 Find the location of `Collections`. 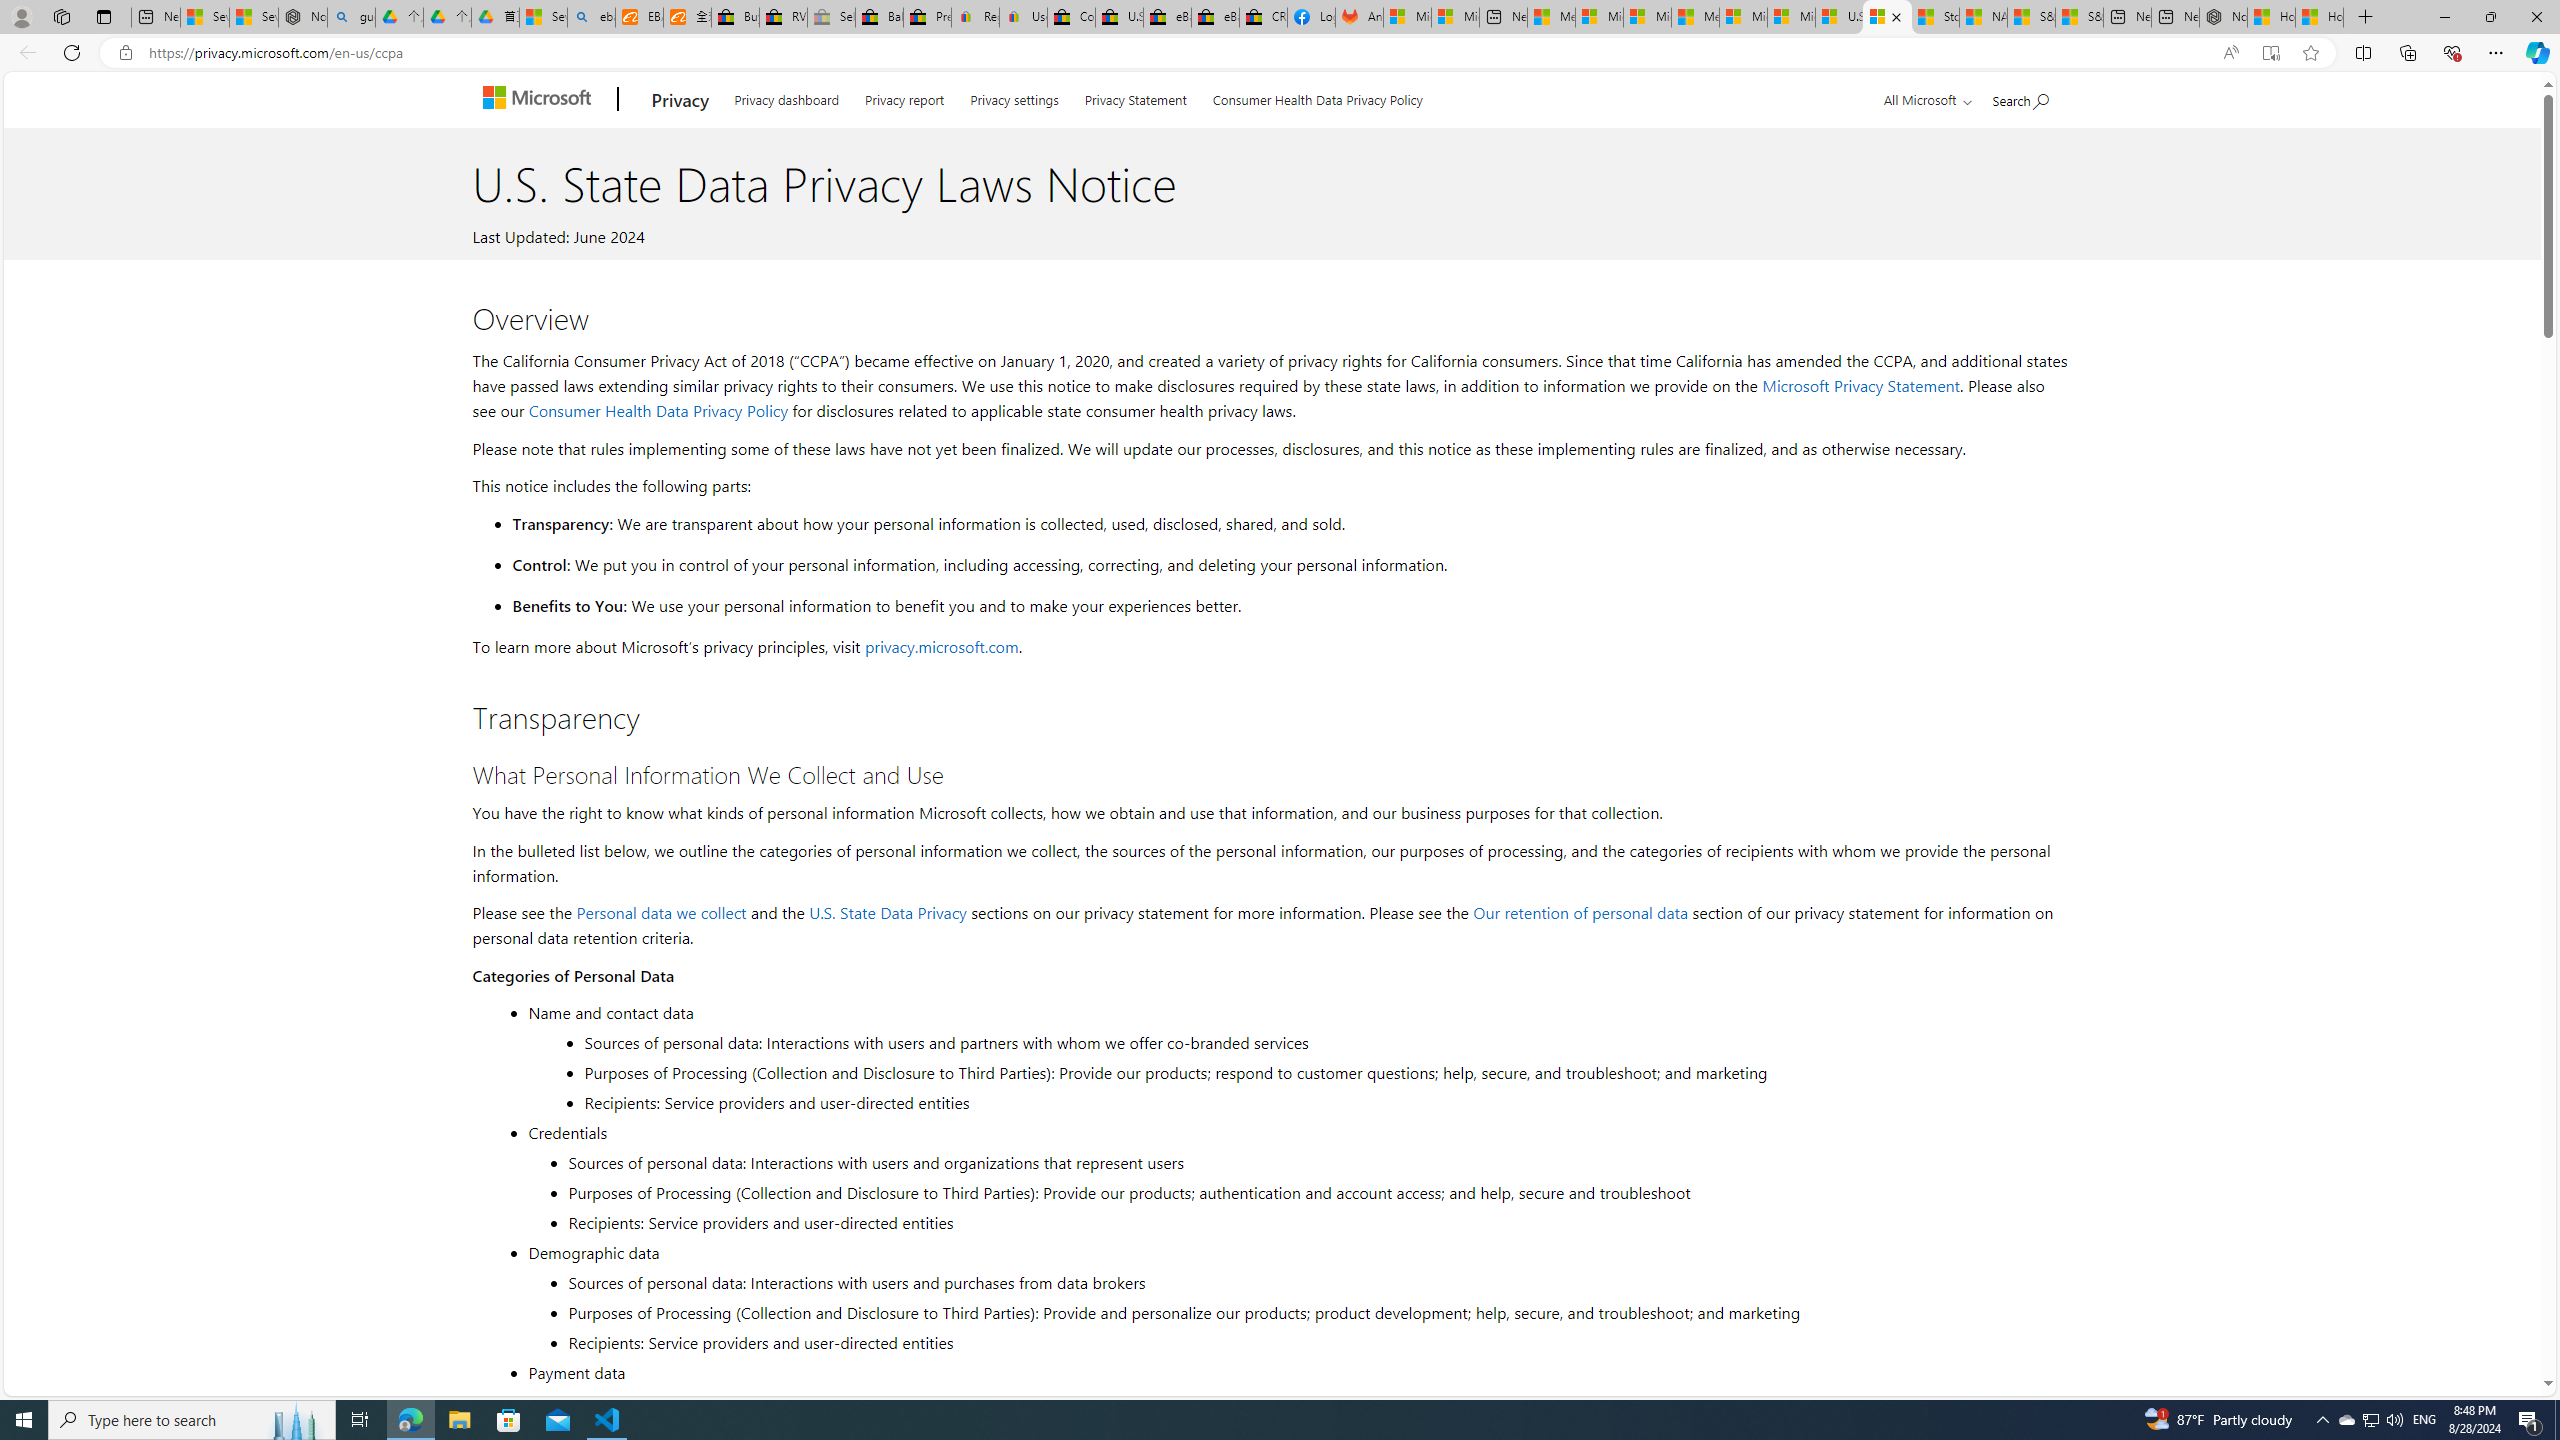

Collections is located at coordinates (2407, 52).